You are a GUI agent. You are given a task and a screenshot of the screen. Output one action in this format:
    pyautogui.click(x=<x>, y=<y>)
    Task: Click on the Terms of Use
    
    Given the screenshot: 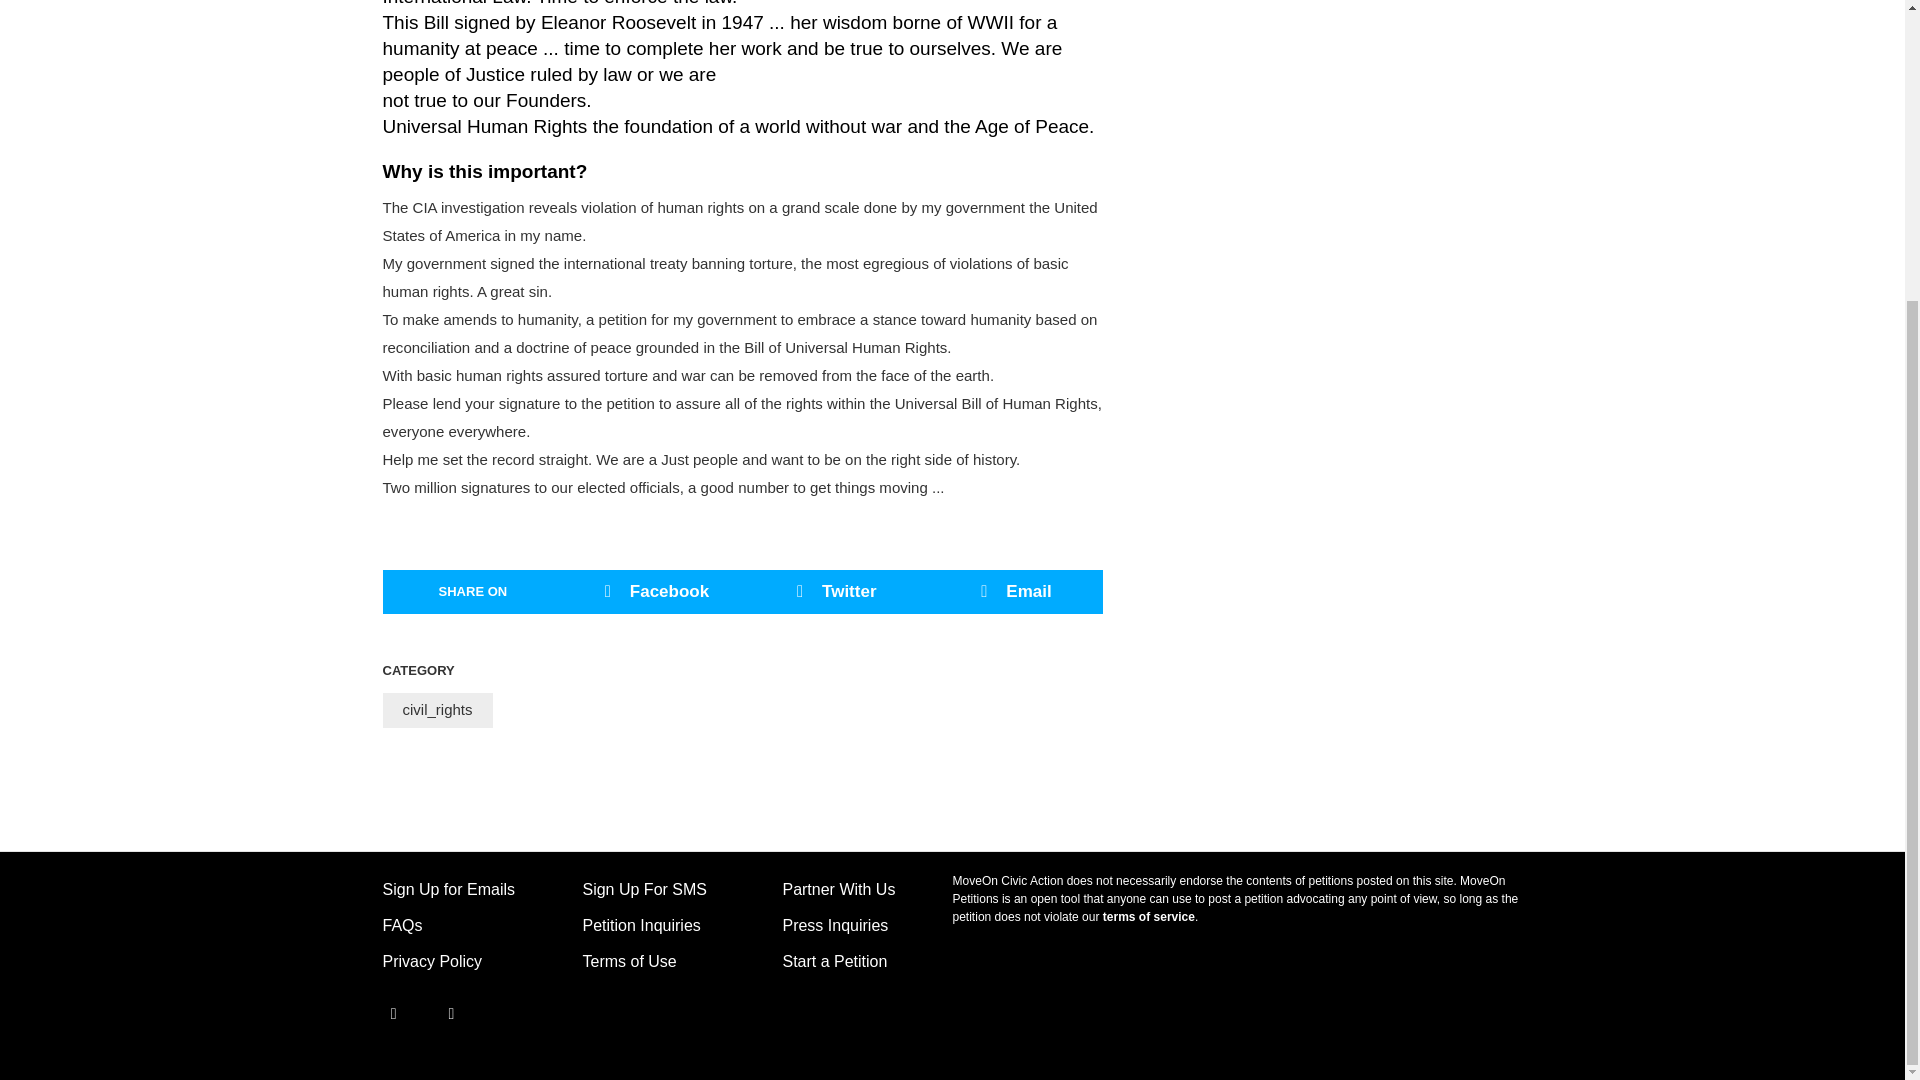 What is the action you would take?
    pyautogui.click(x=628, y=960)
    